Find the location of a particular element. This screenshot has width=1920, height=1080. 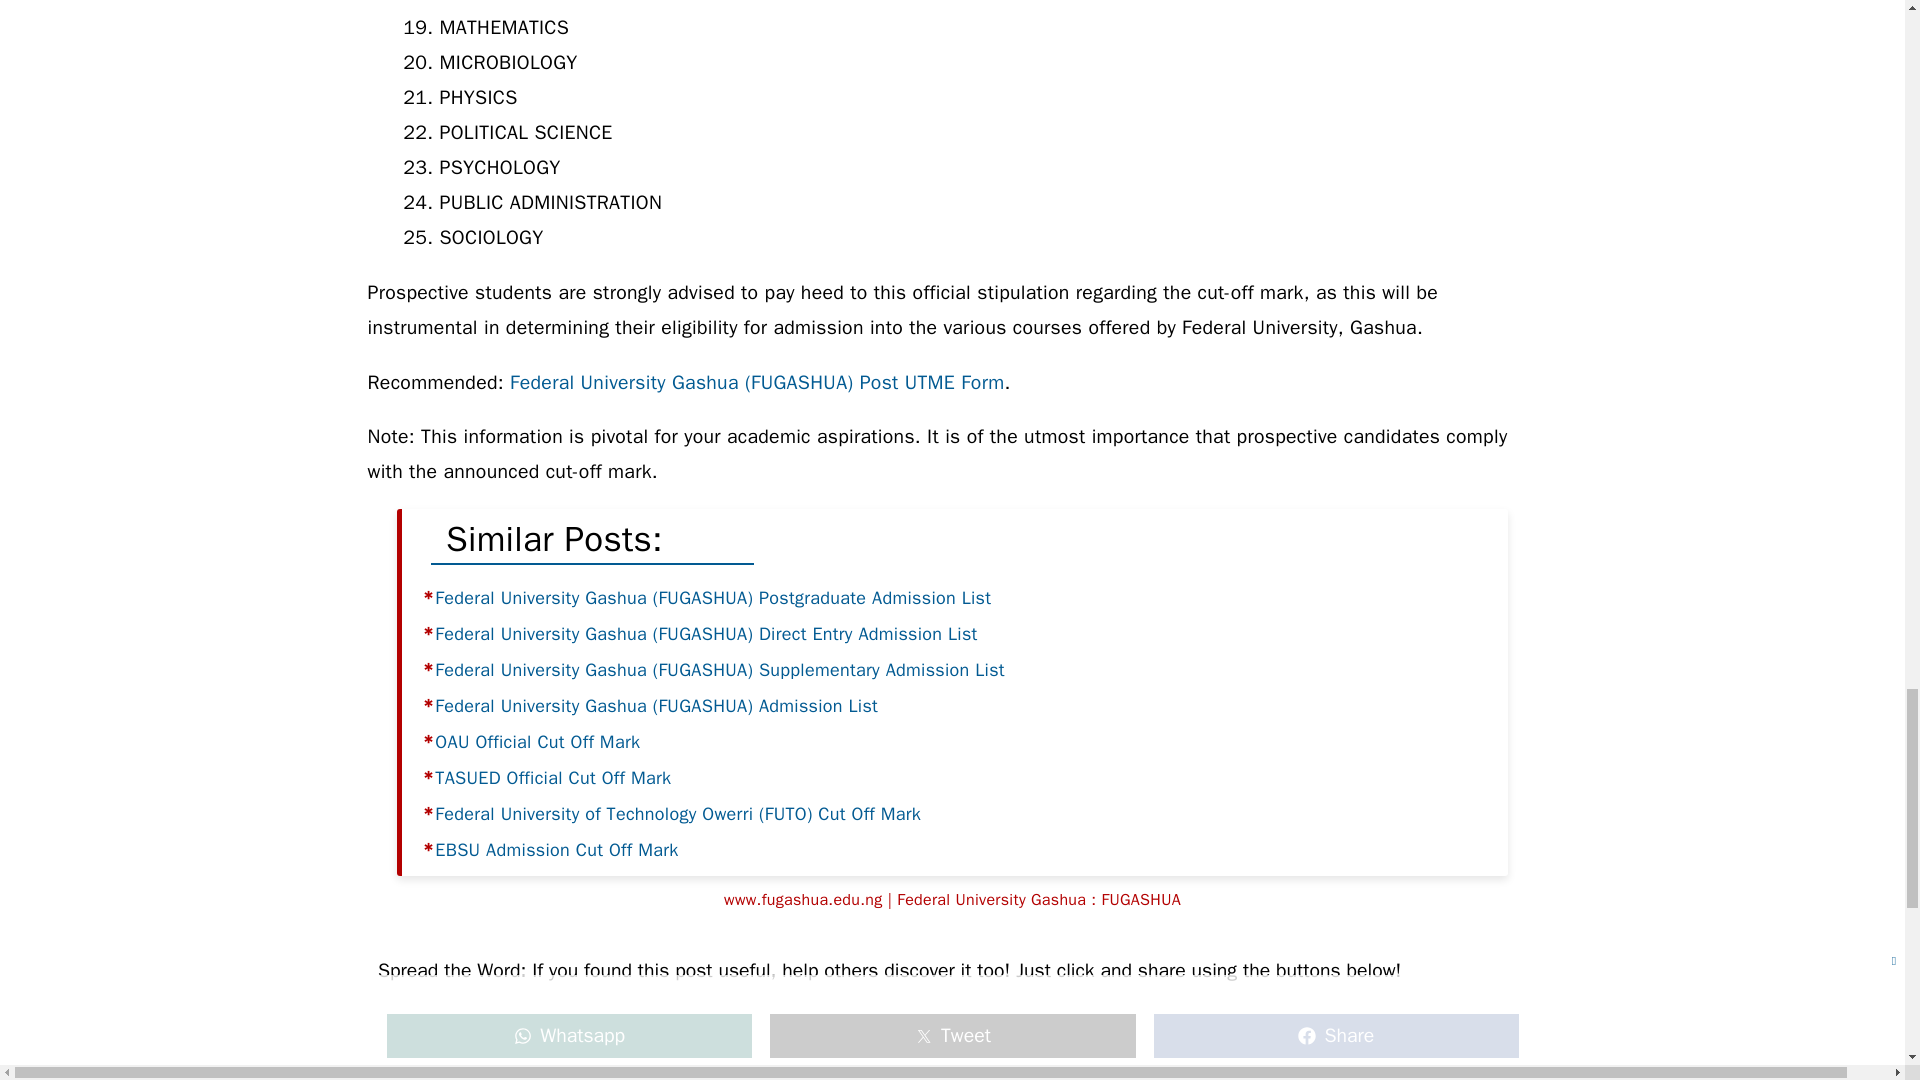

Home is located at coordinates (797, 1034).